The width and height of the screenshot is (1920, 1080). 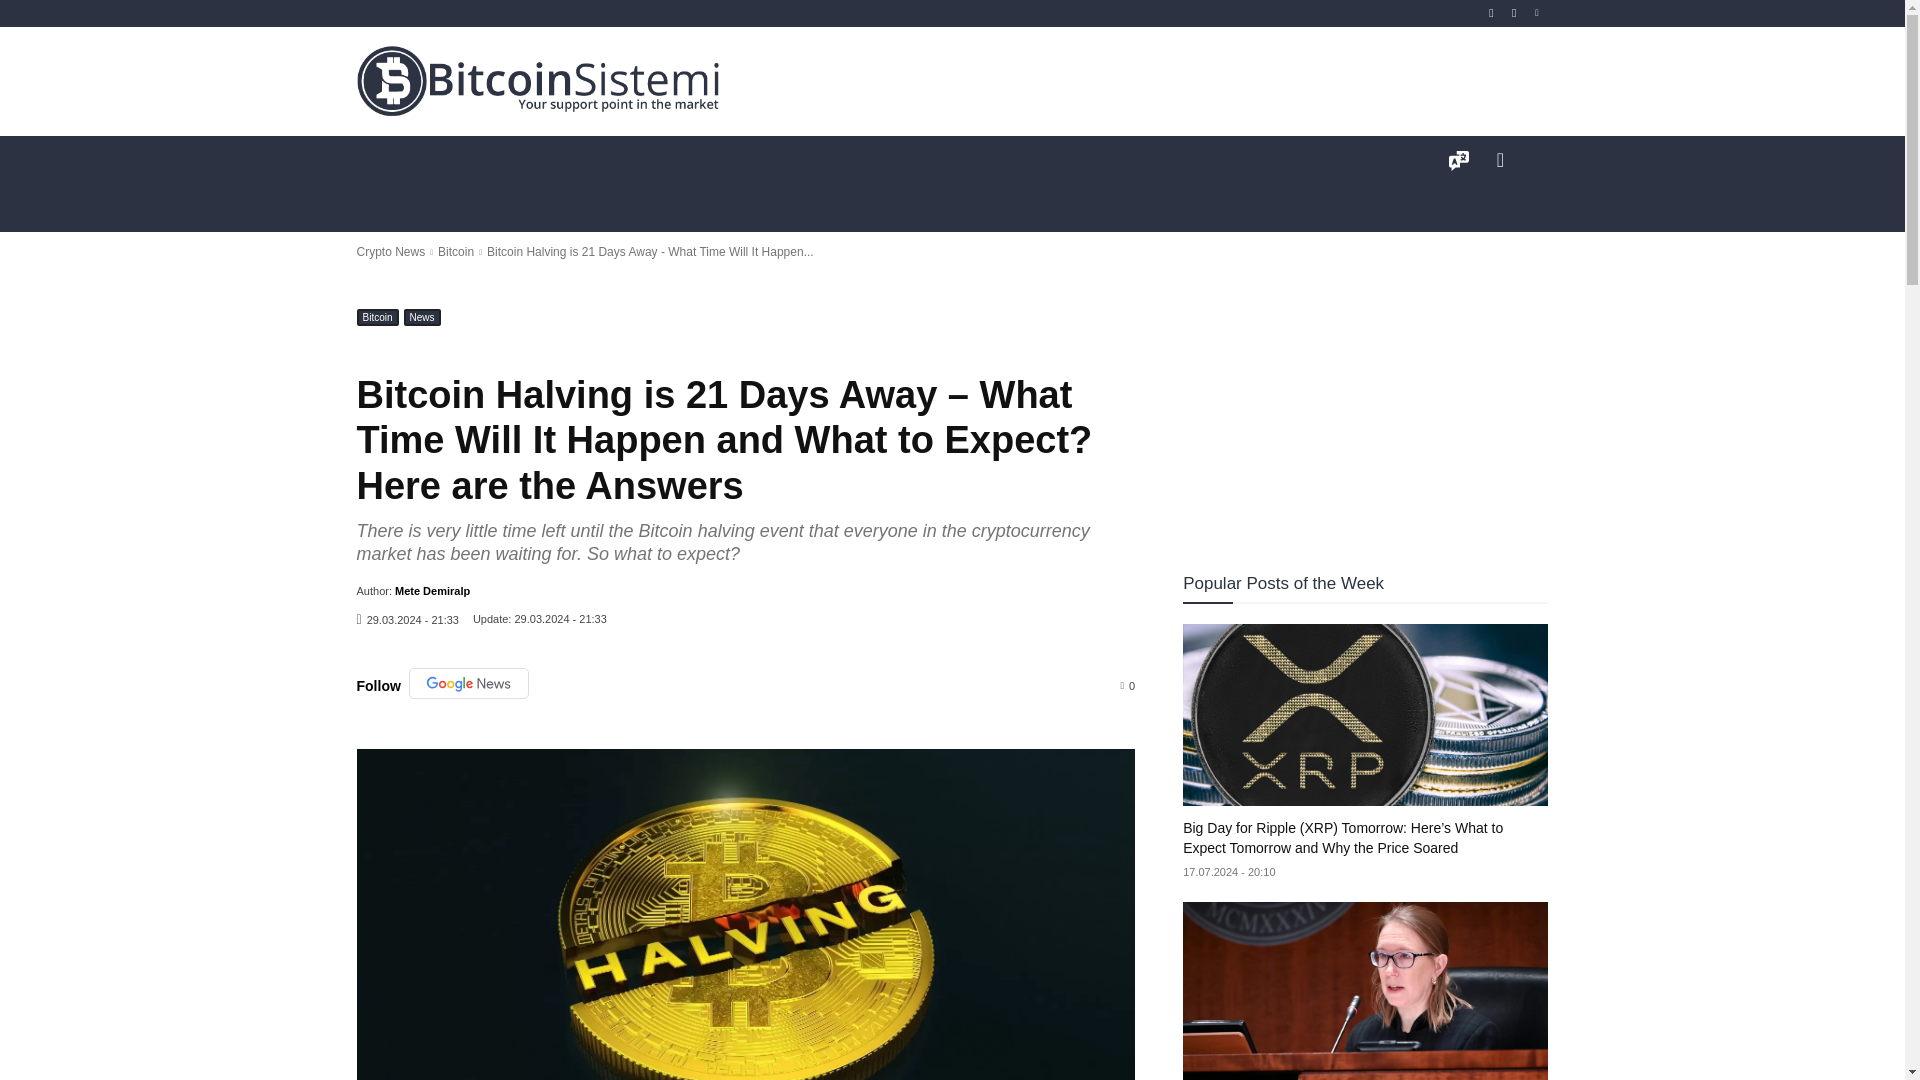 I want to click on Twitter, so click(x=1538, y=13).